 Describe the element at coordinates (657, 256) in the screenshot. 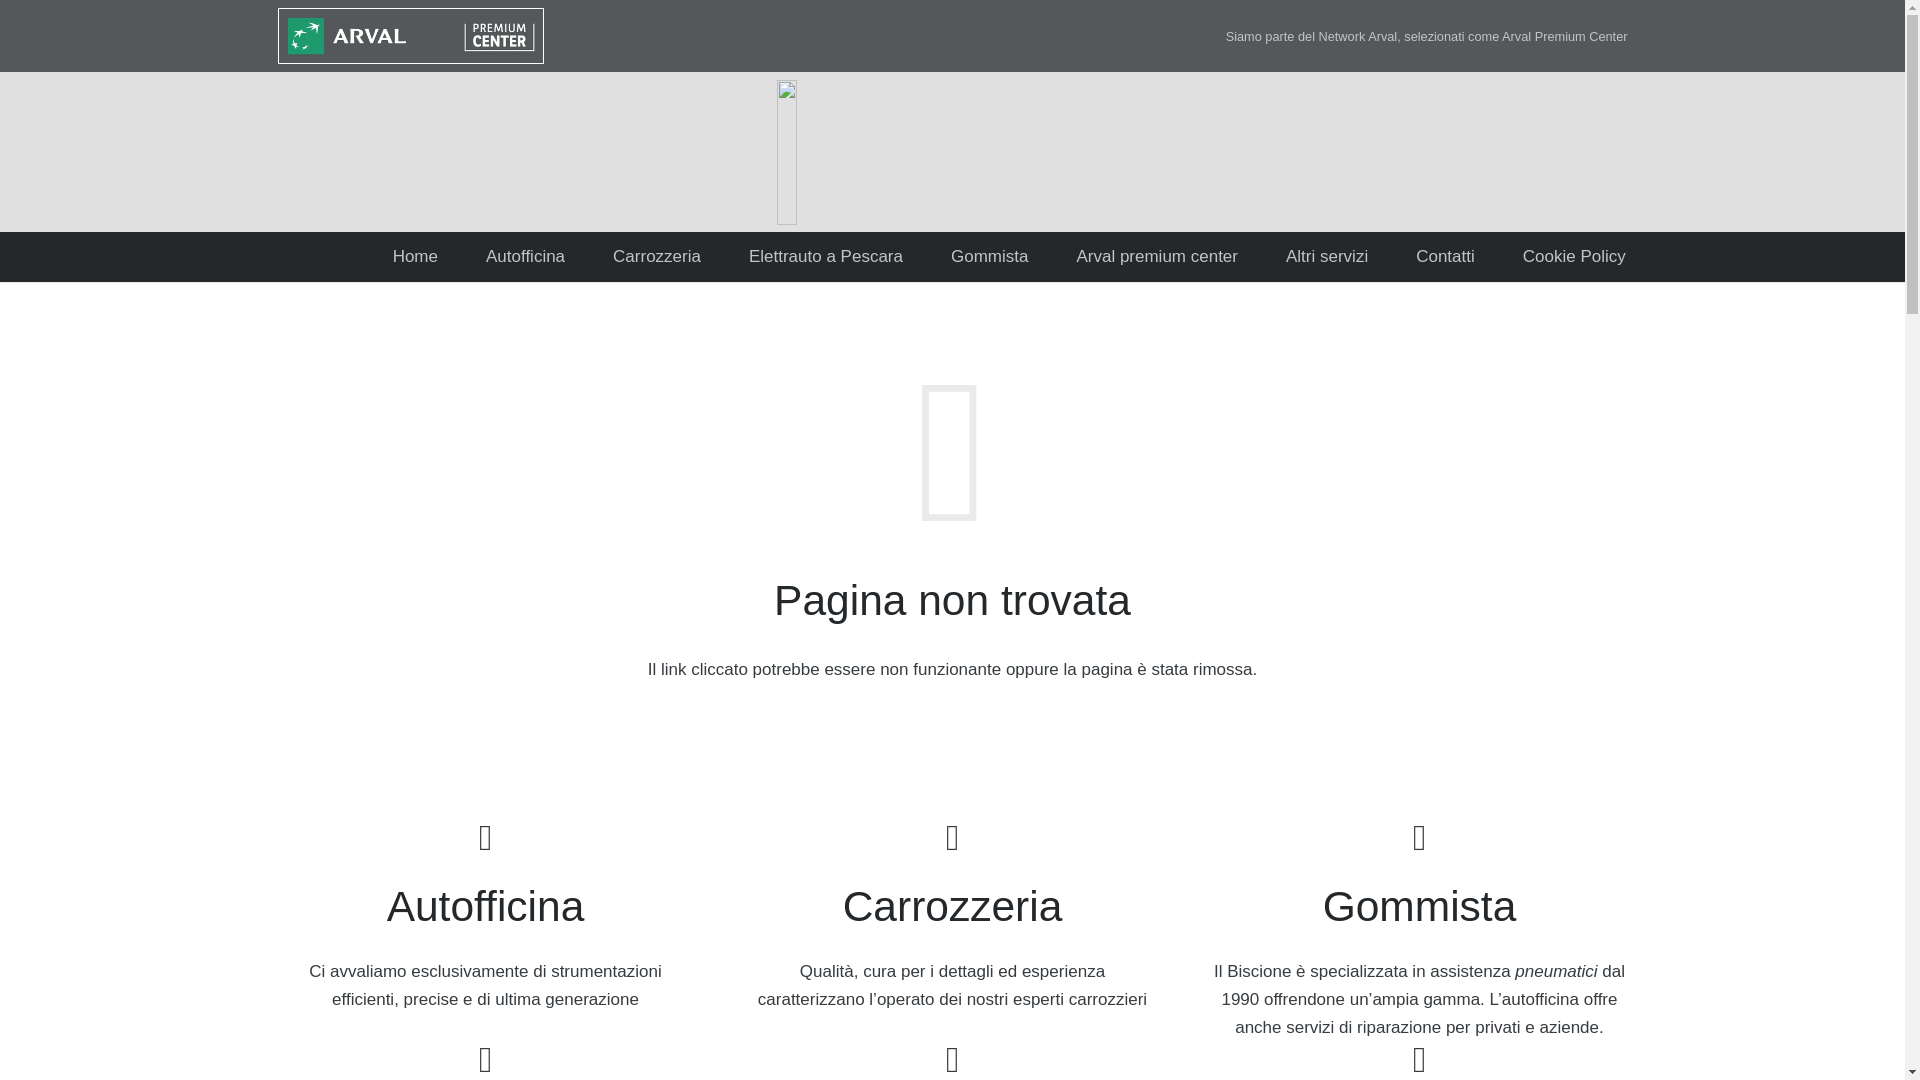

I see `Carrozzeria` at that location.